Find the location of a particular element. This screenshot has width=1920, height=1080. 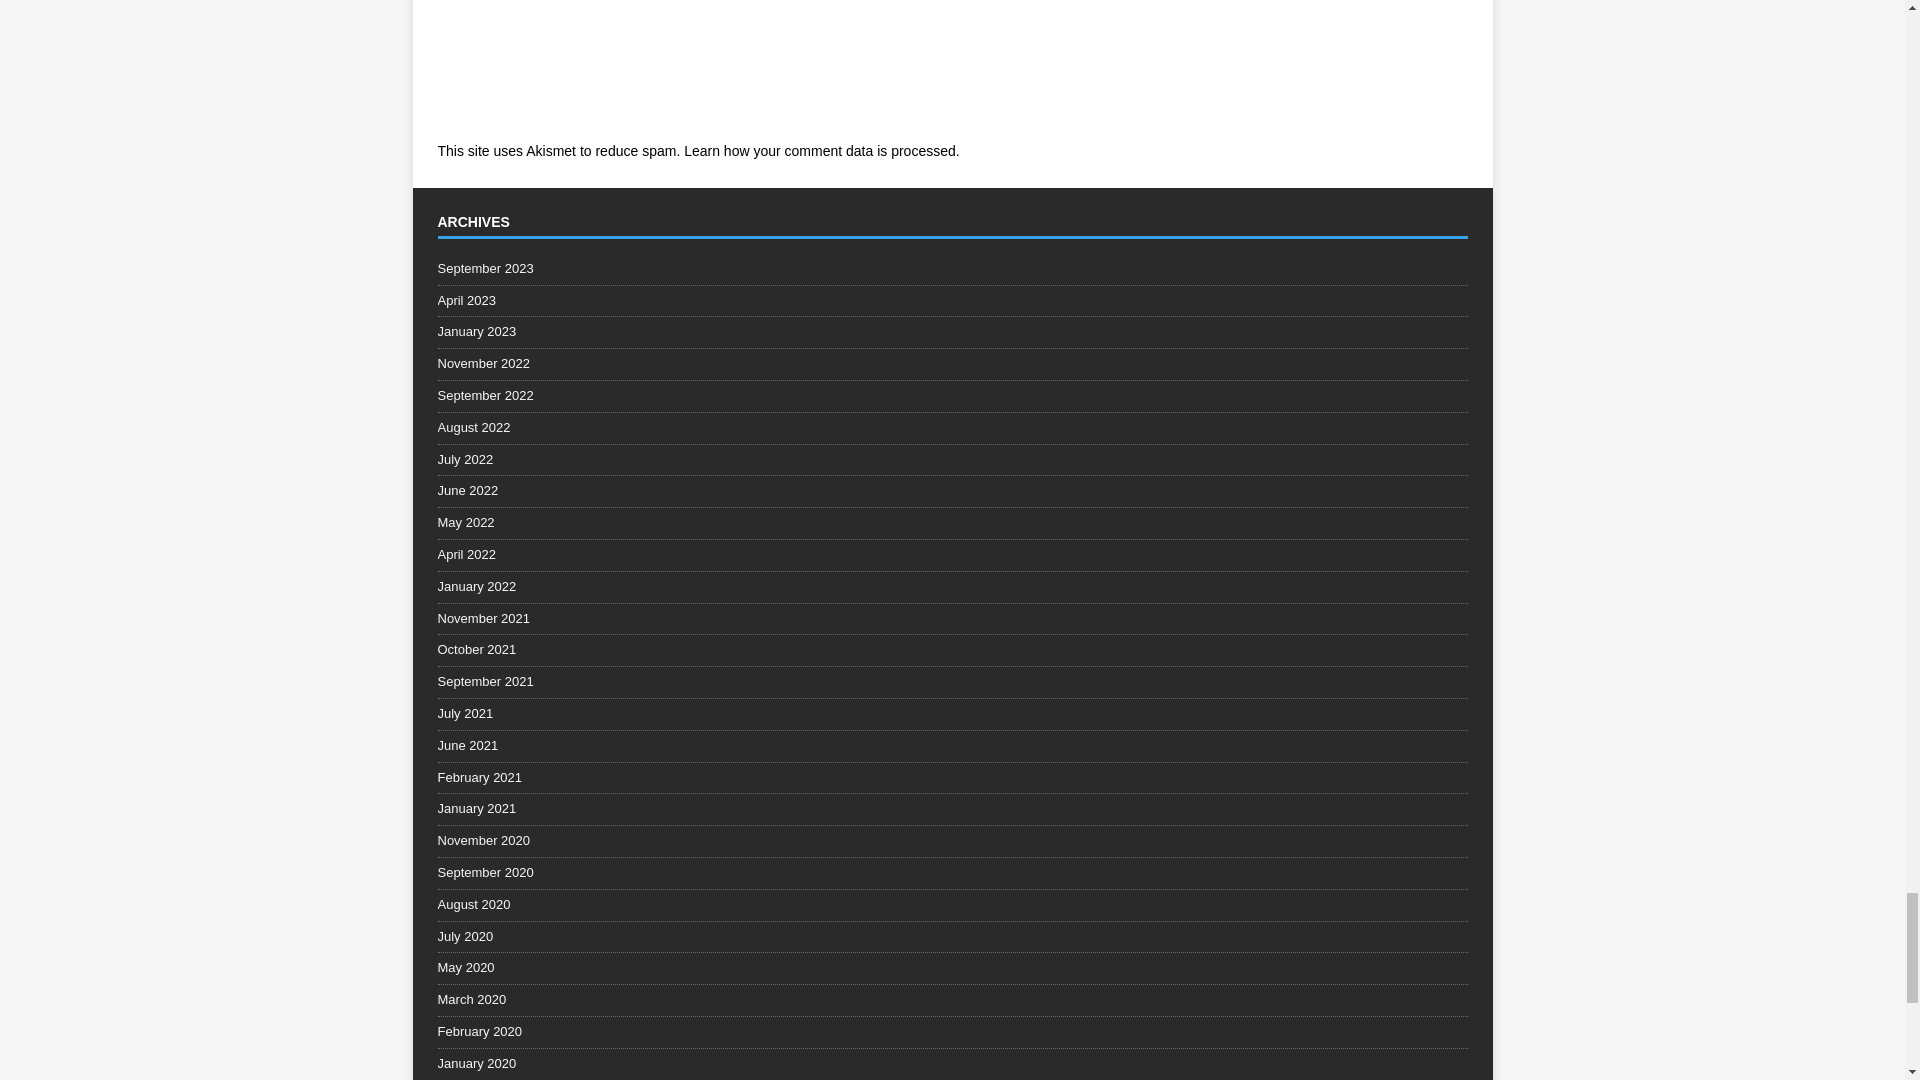

July 2022 is located at coordinates (952, 460).